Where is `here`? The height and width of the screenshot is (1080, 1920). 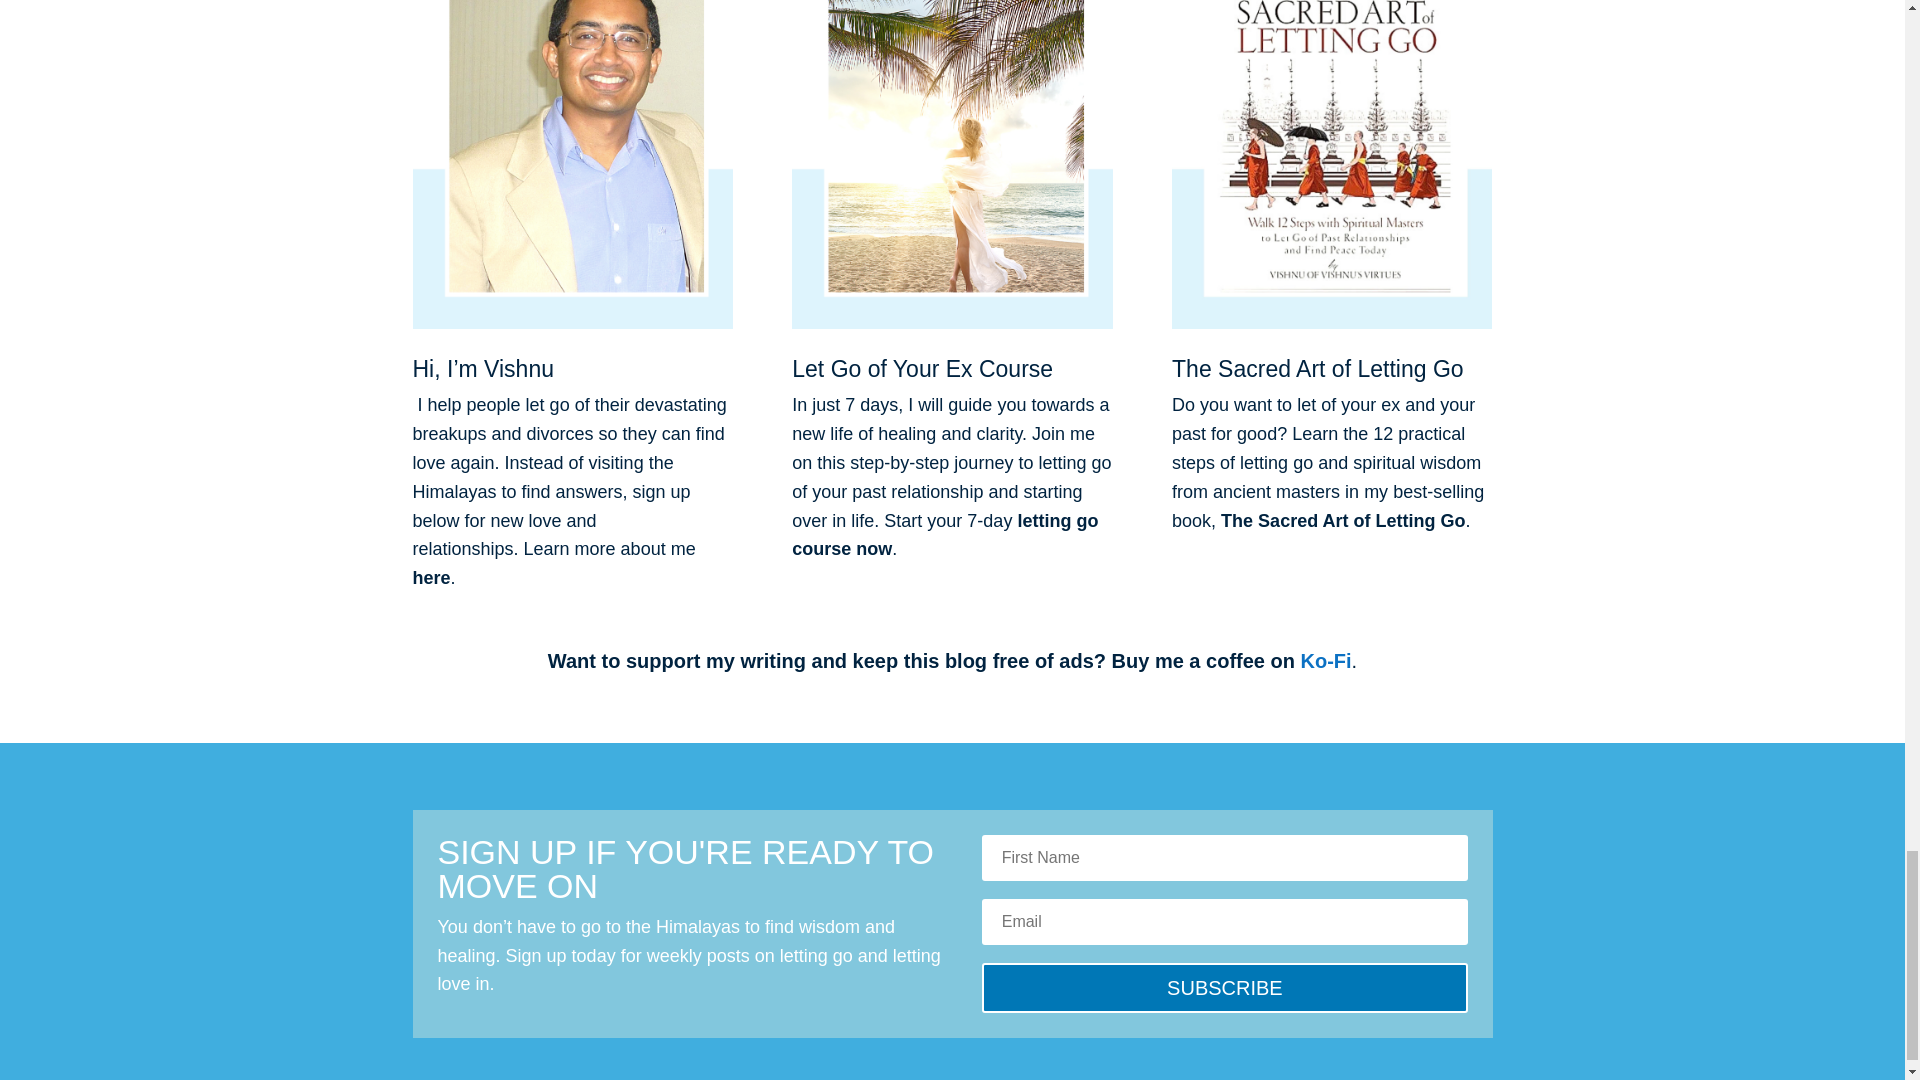
here is located at coordinates (430, 578).